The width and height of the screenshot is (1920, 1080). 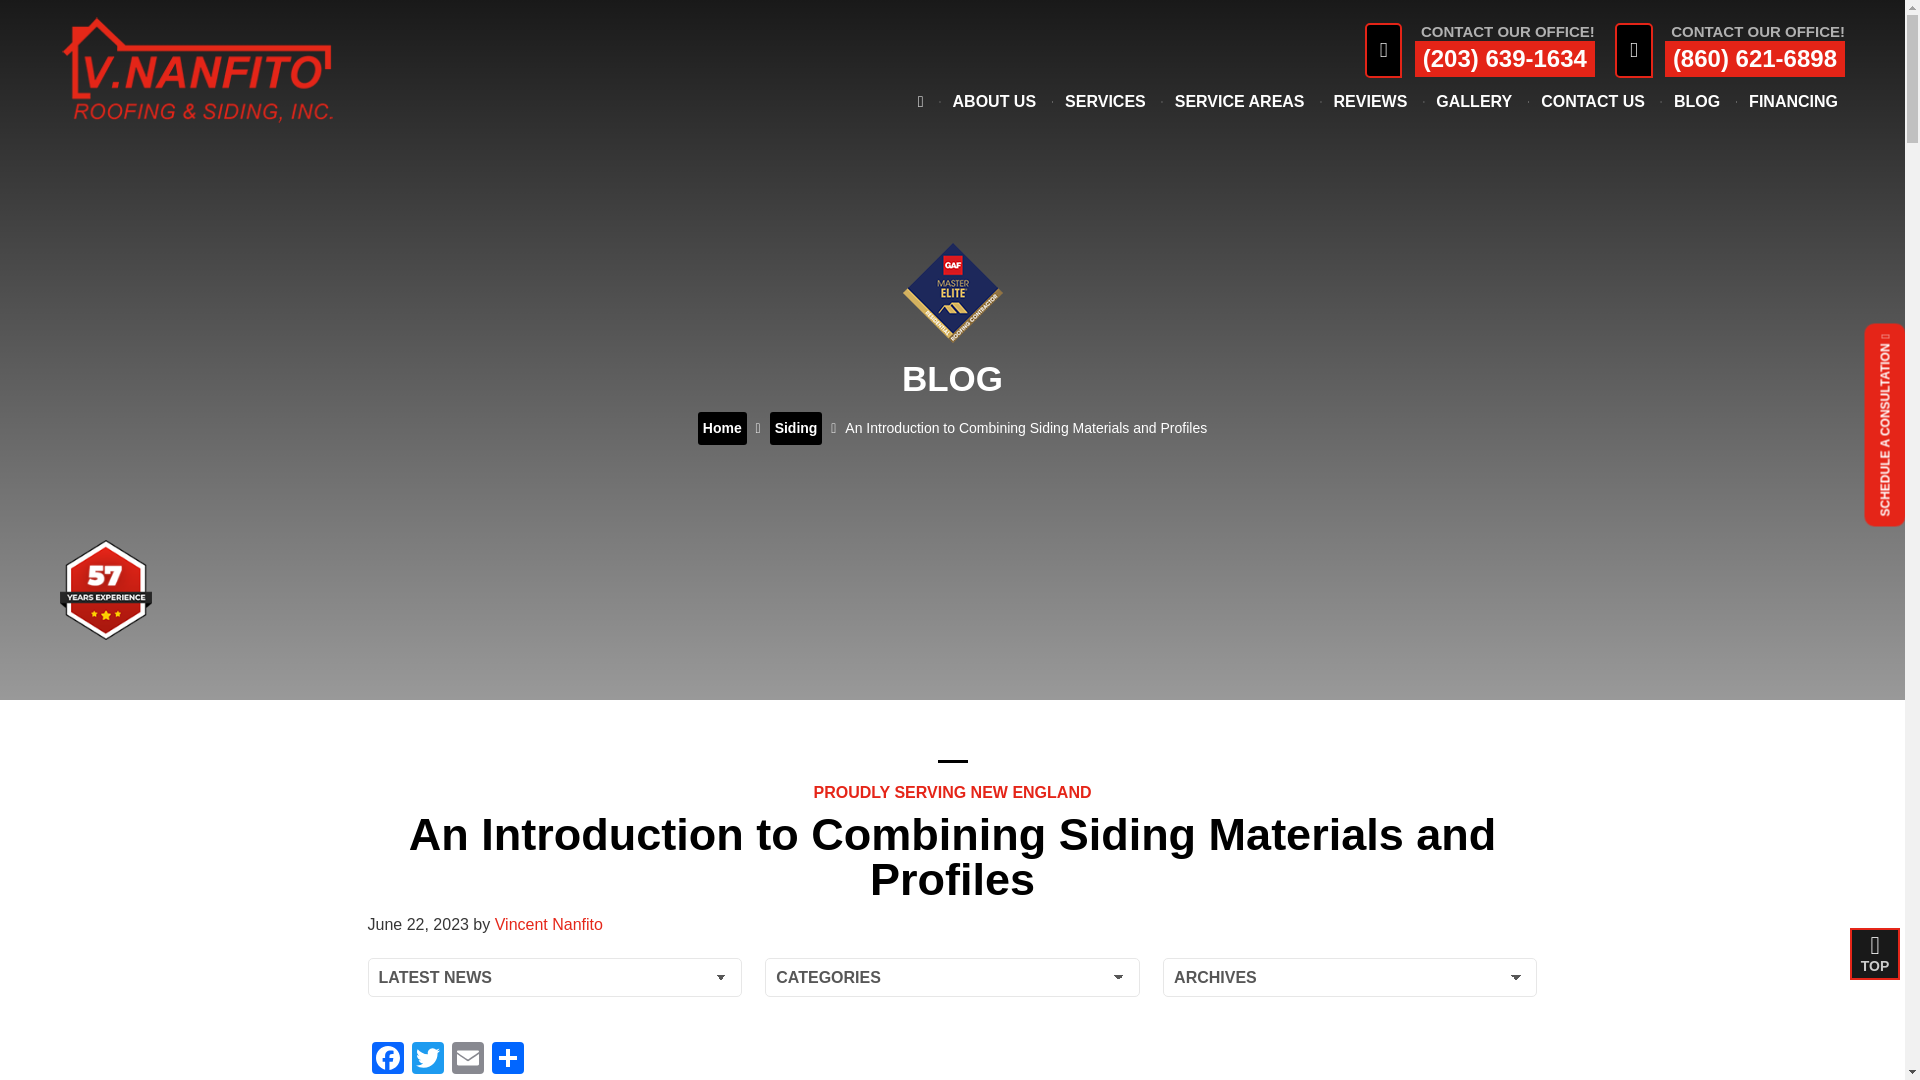 What do you see at coordinates (1105, 23) in the screenshot?
I see `SERVICES` at bounding box center [1105, 23].